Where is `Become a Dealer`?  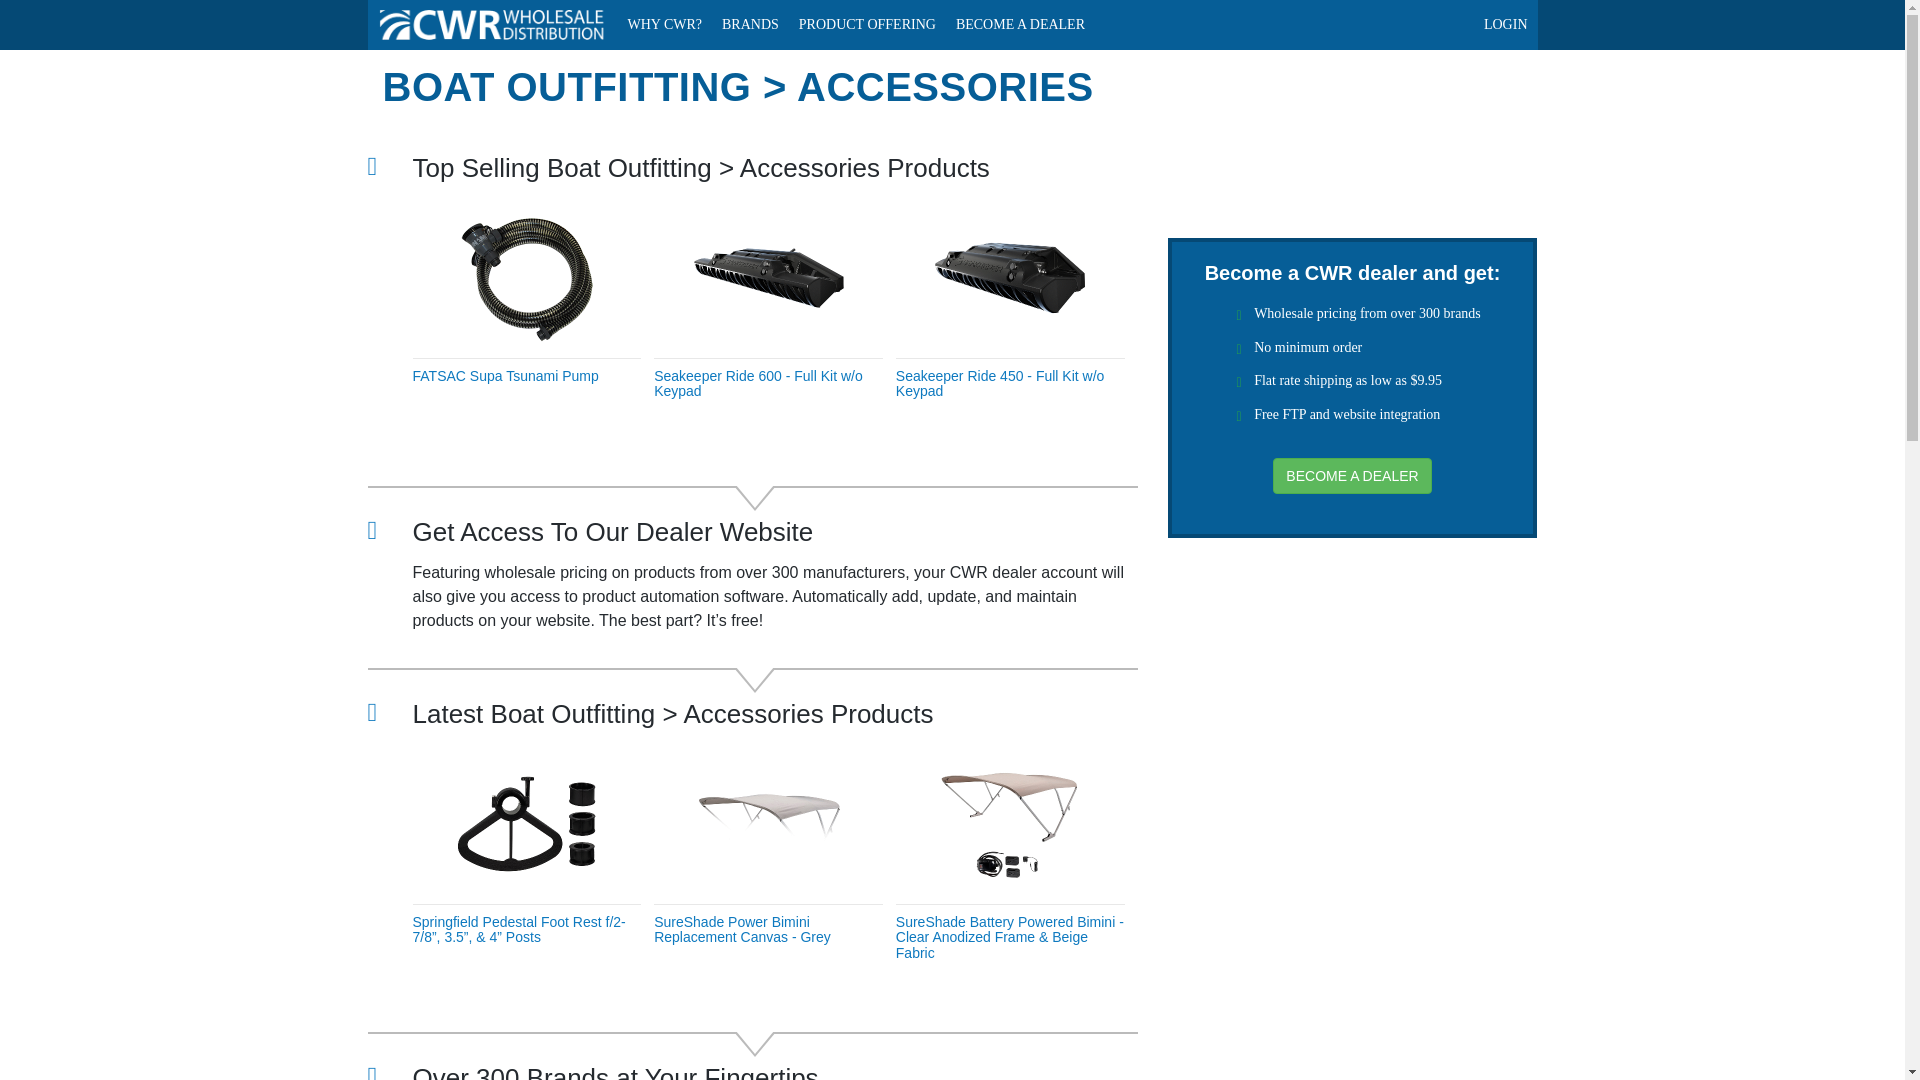 Become a Dealer is located at coordinates (1020, 24).